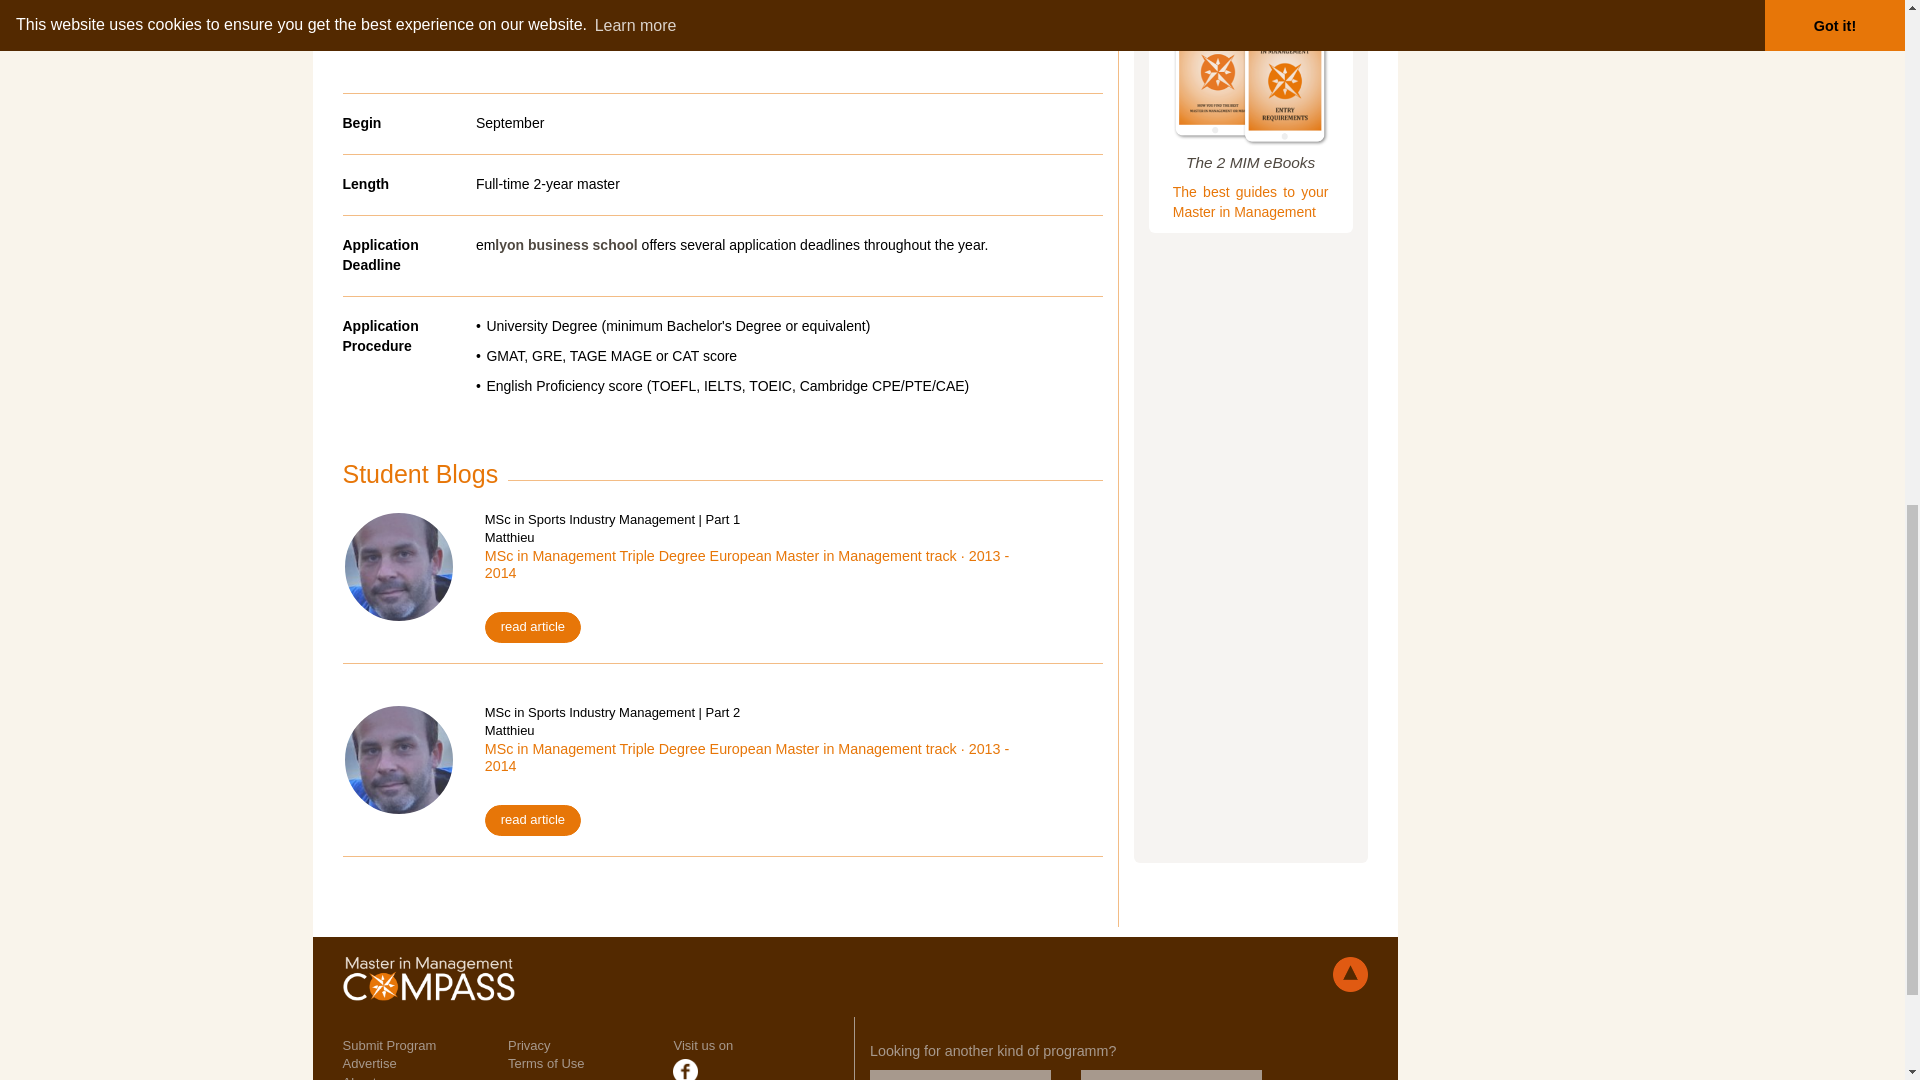 The height and width of the screenshot is (1080, 1920). Describe the element at coordinates (419, 474) in the screenshot. I see `Student Blogs` at that location.